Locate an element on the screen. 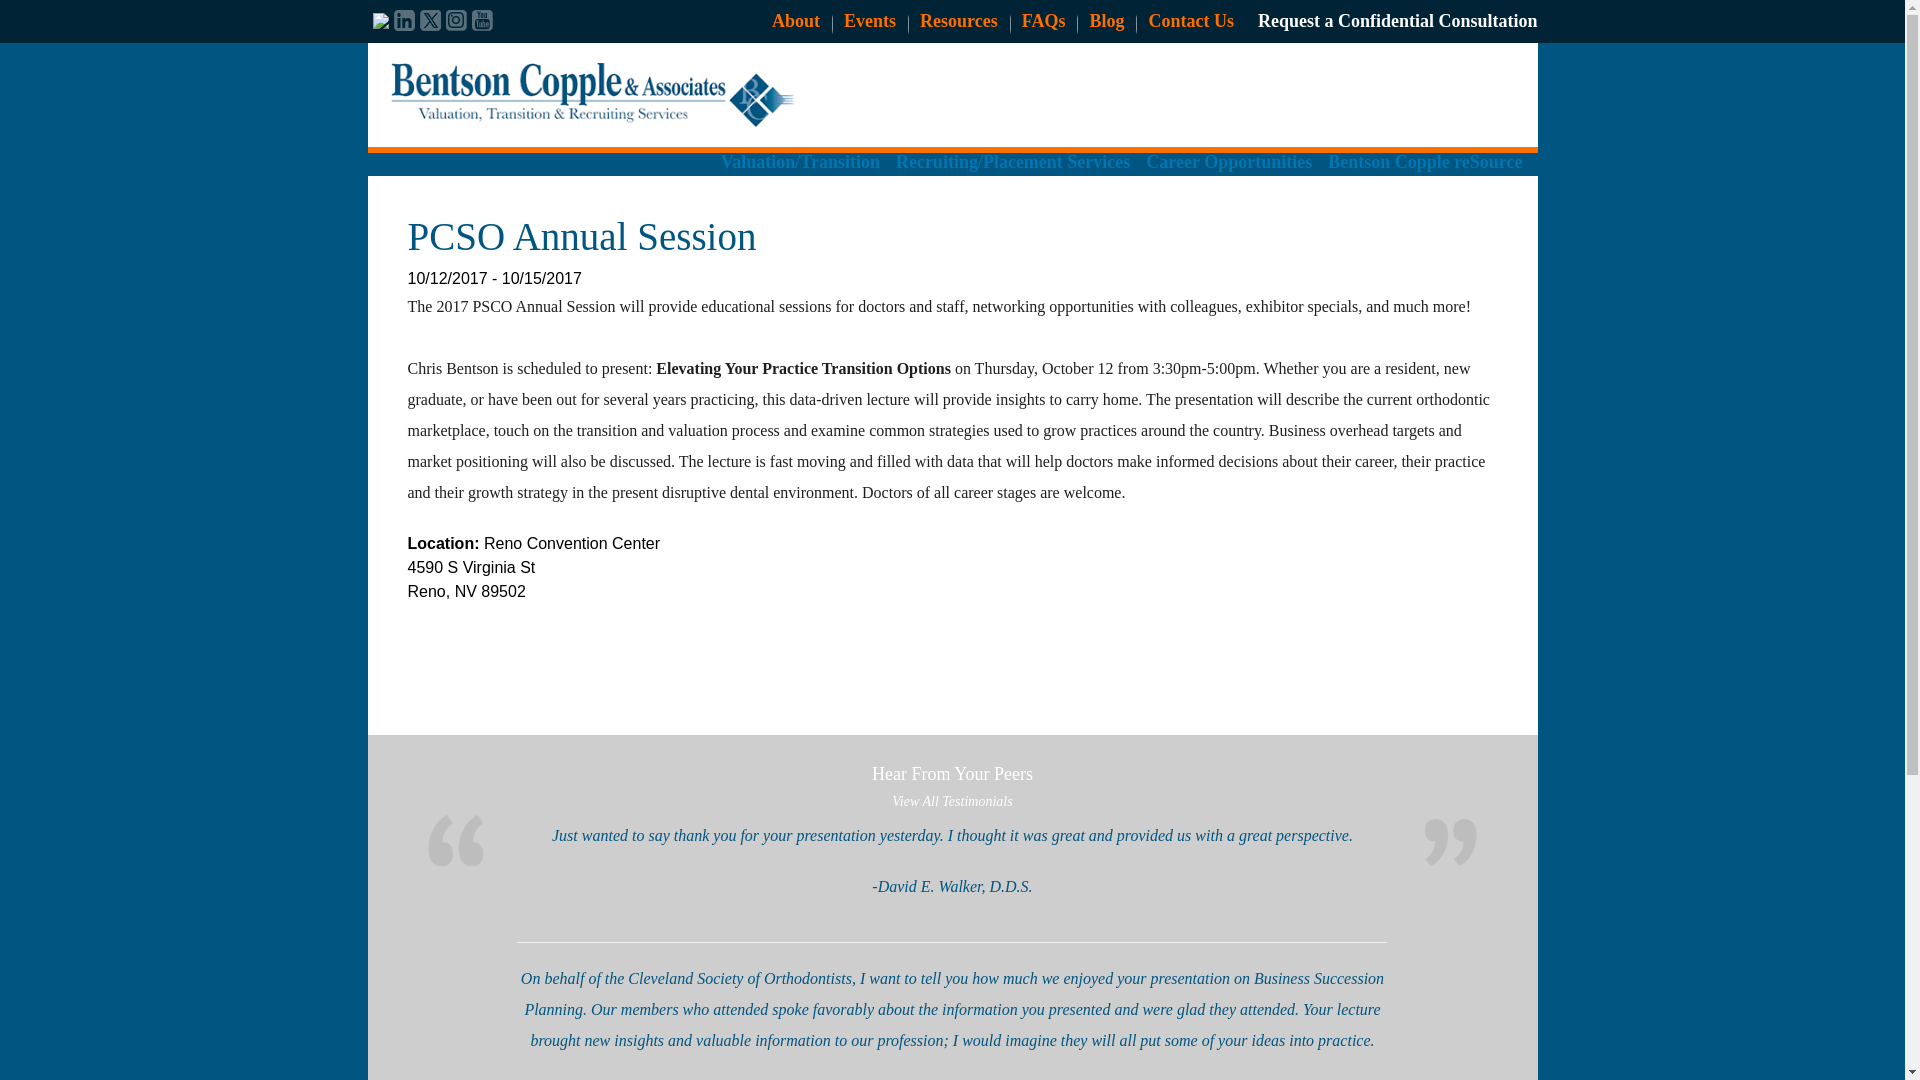 The height and width of the screenshot is (1080, 1920). Career Opportunities is located at coordinates (1228, 171).